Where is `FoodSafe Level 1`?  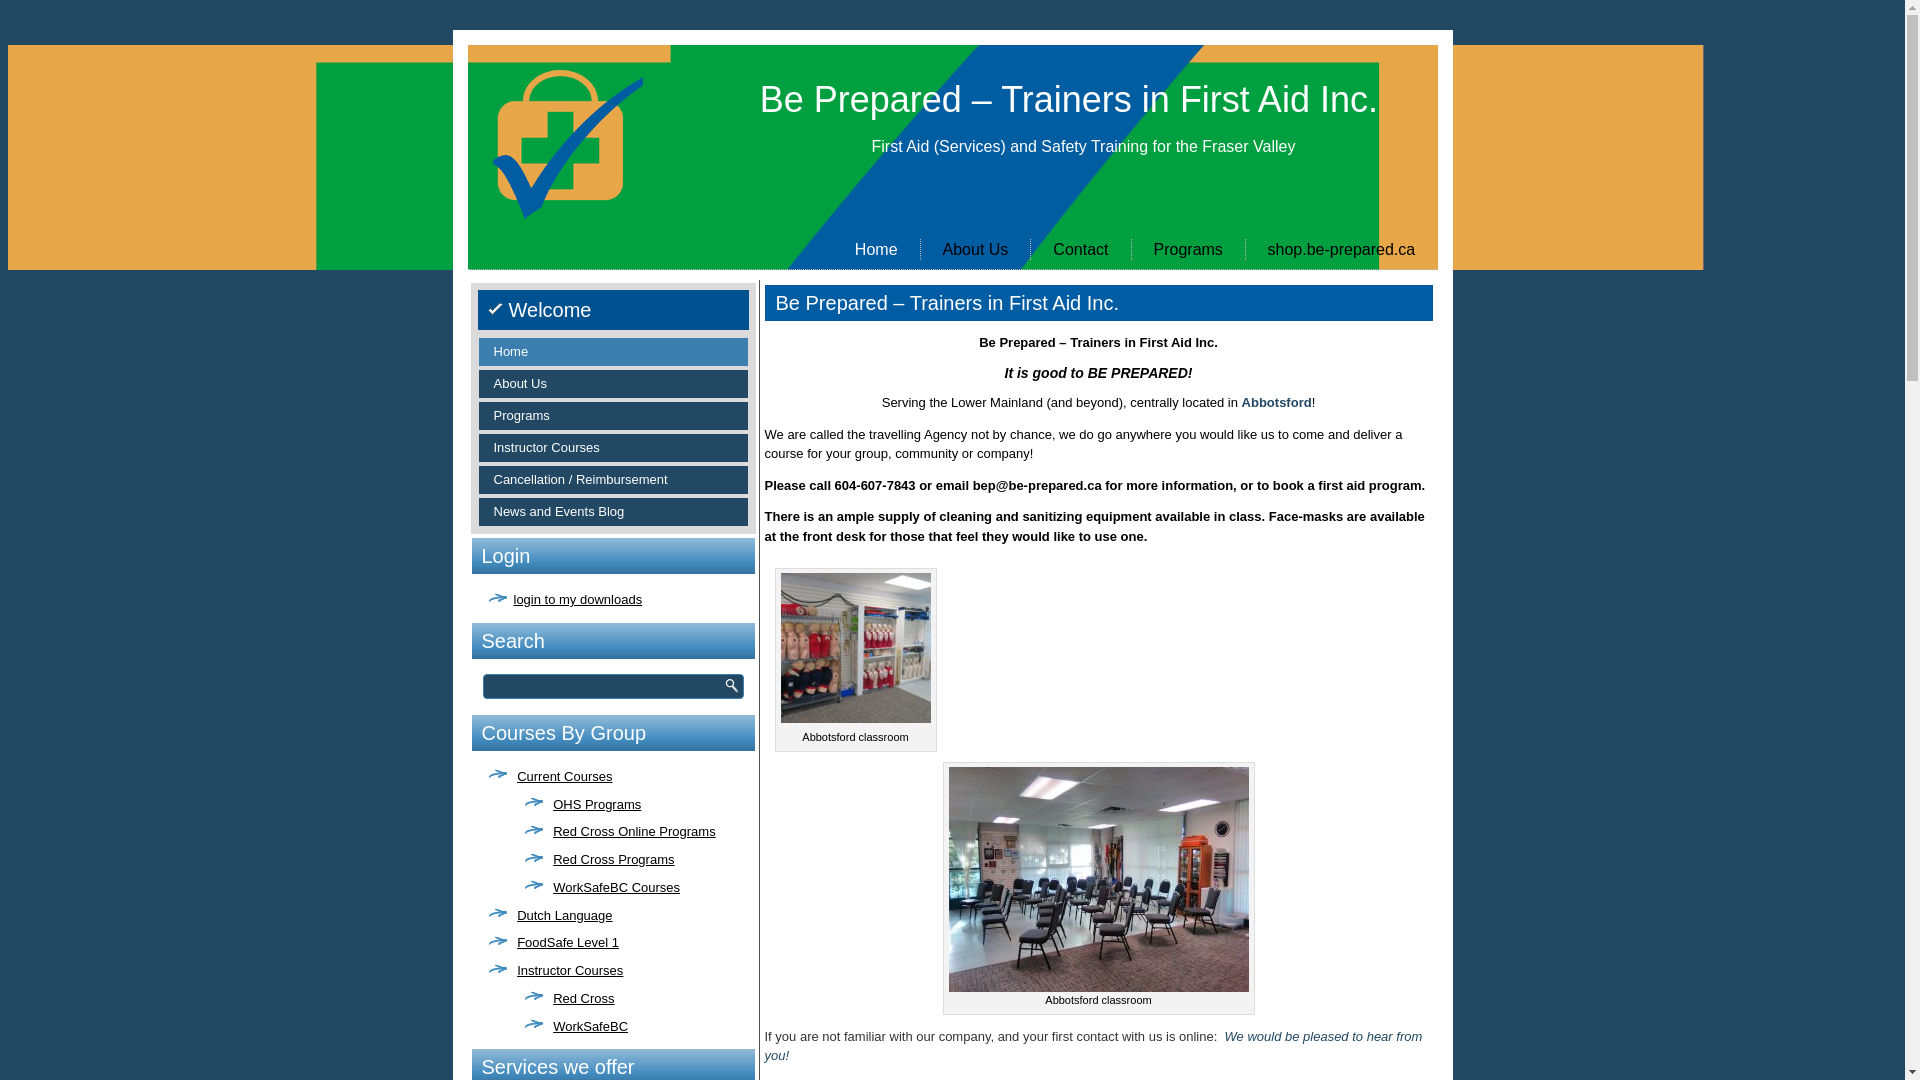
FoodSafe Level 1 is located at coordinates (568, 942).